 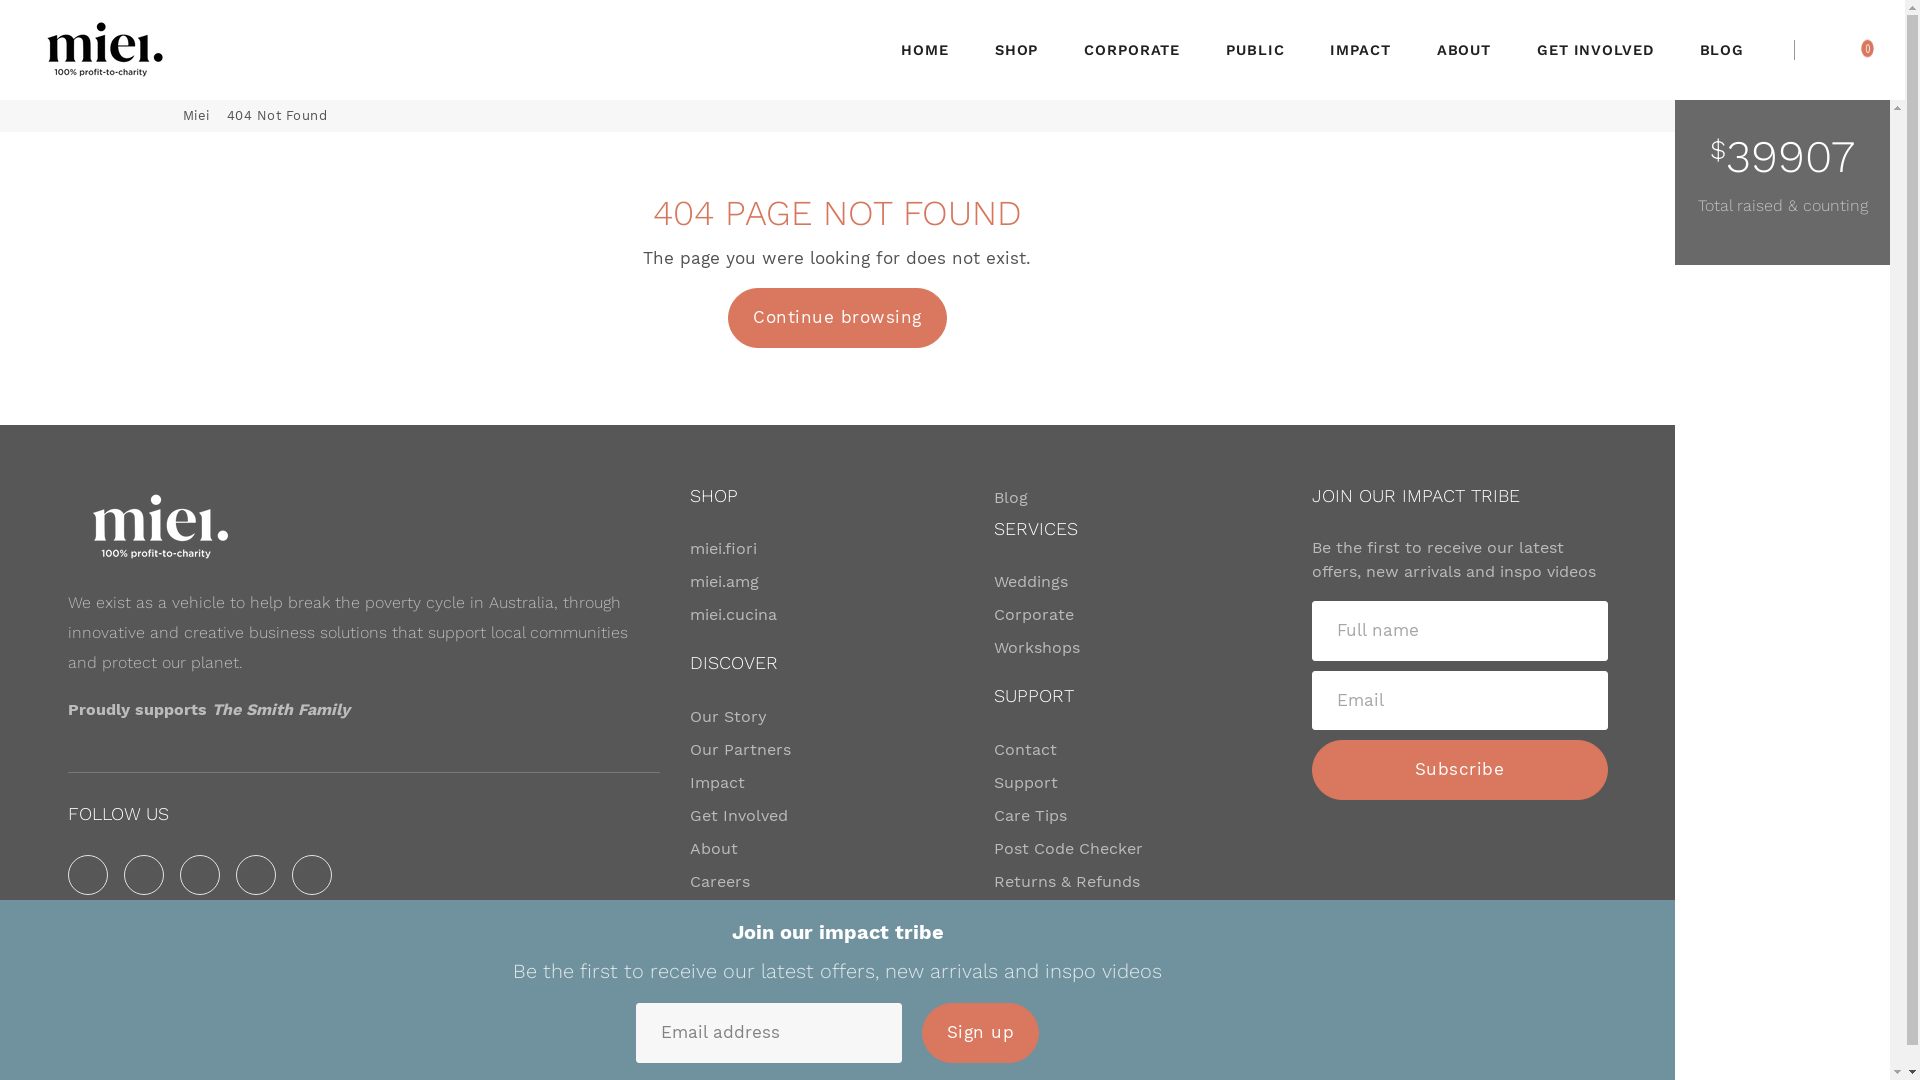 I want to click on SHOP, so click(x=1017, y=50).